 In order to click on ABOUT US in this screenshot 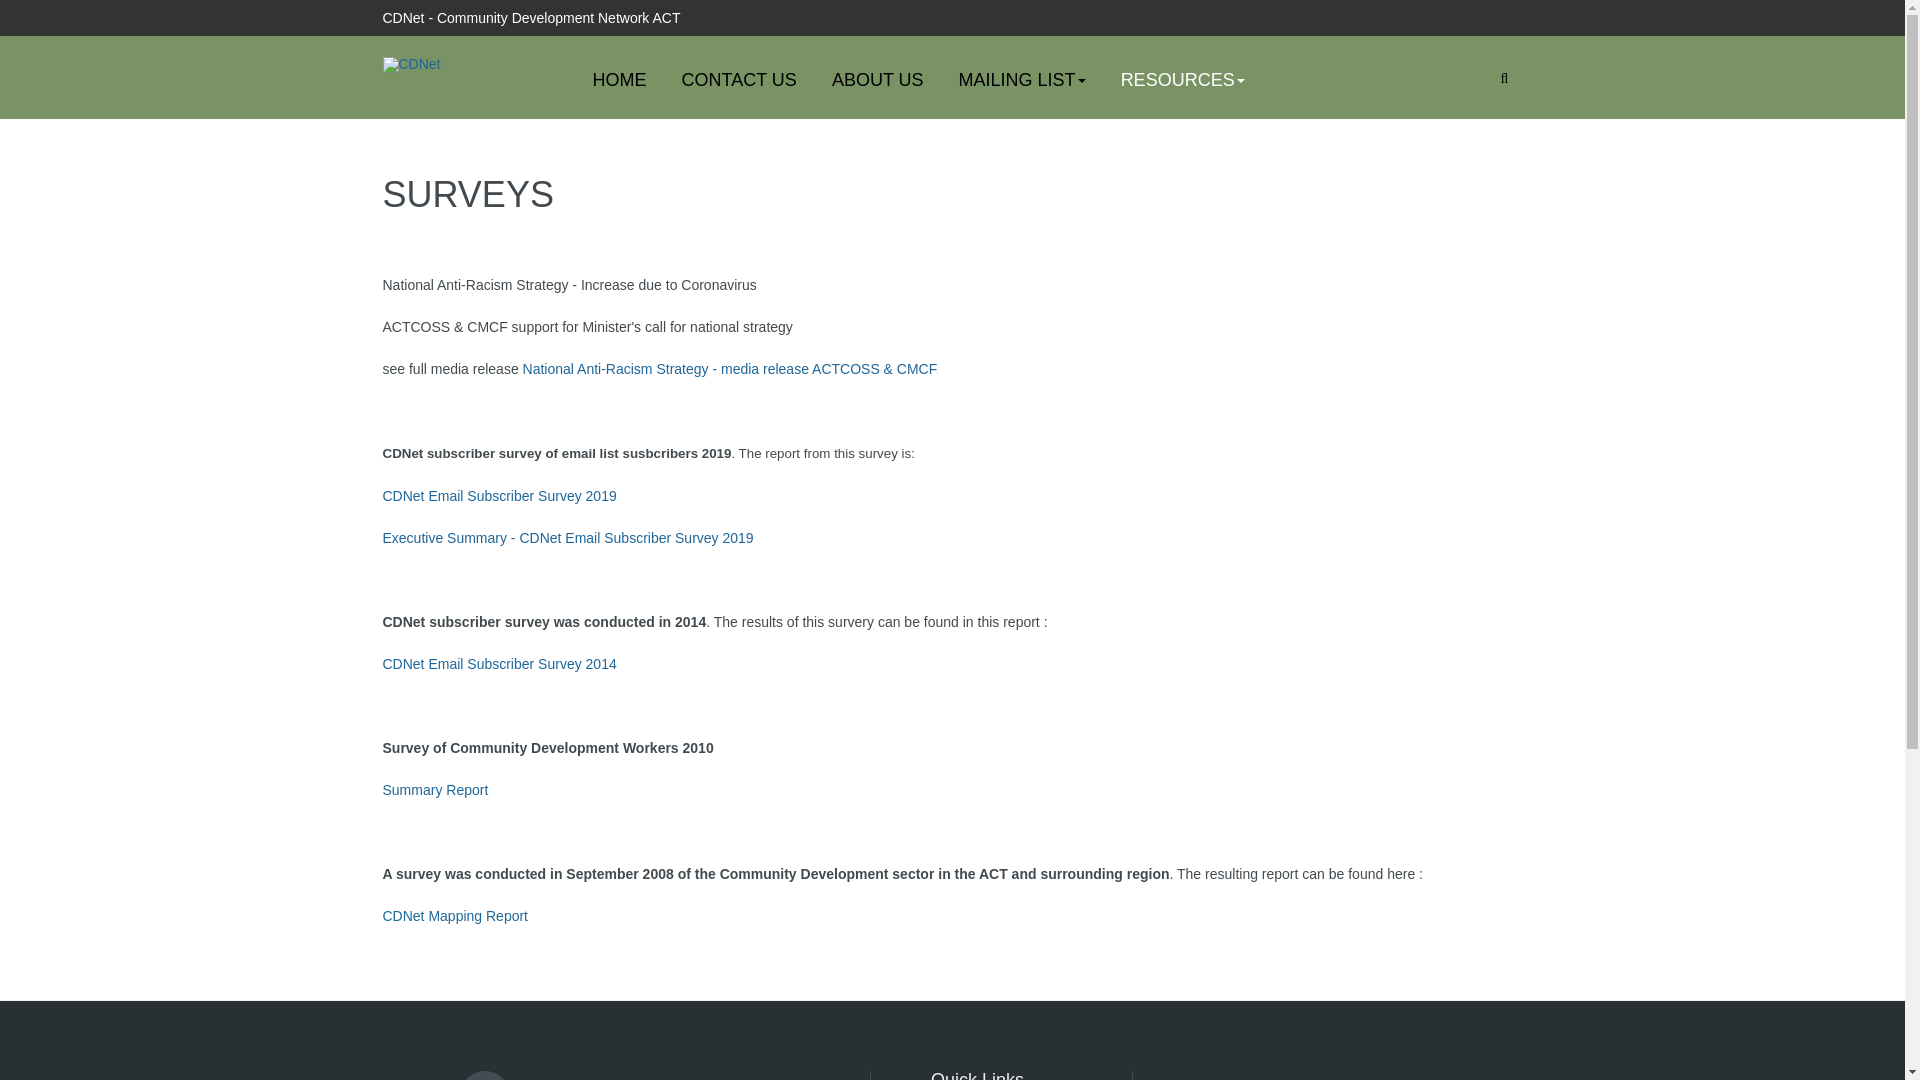, I will do `click(878, 80)`.